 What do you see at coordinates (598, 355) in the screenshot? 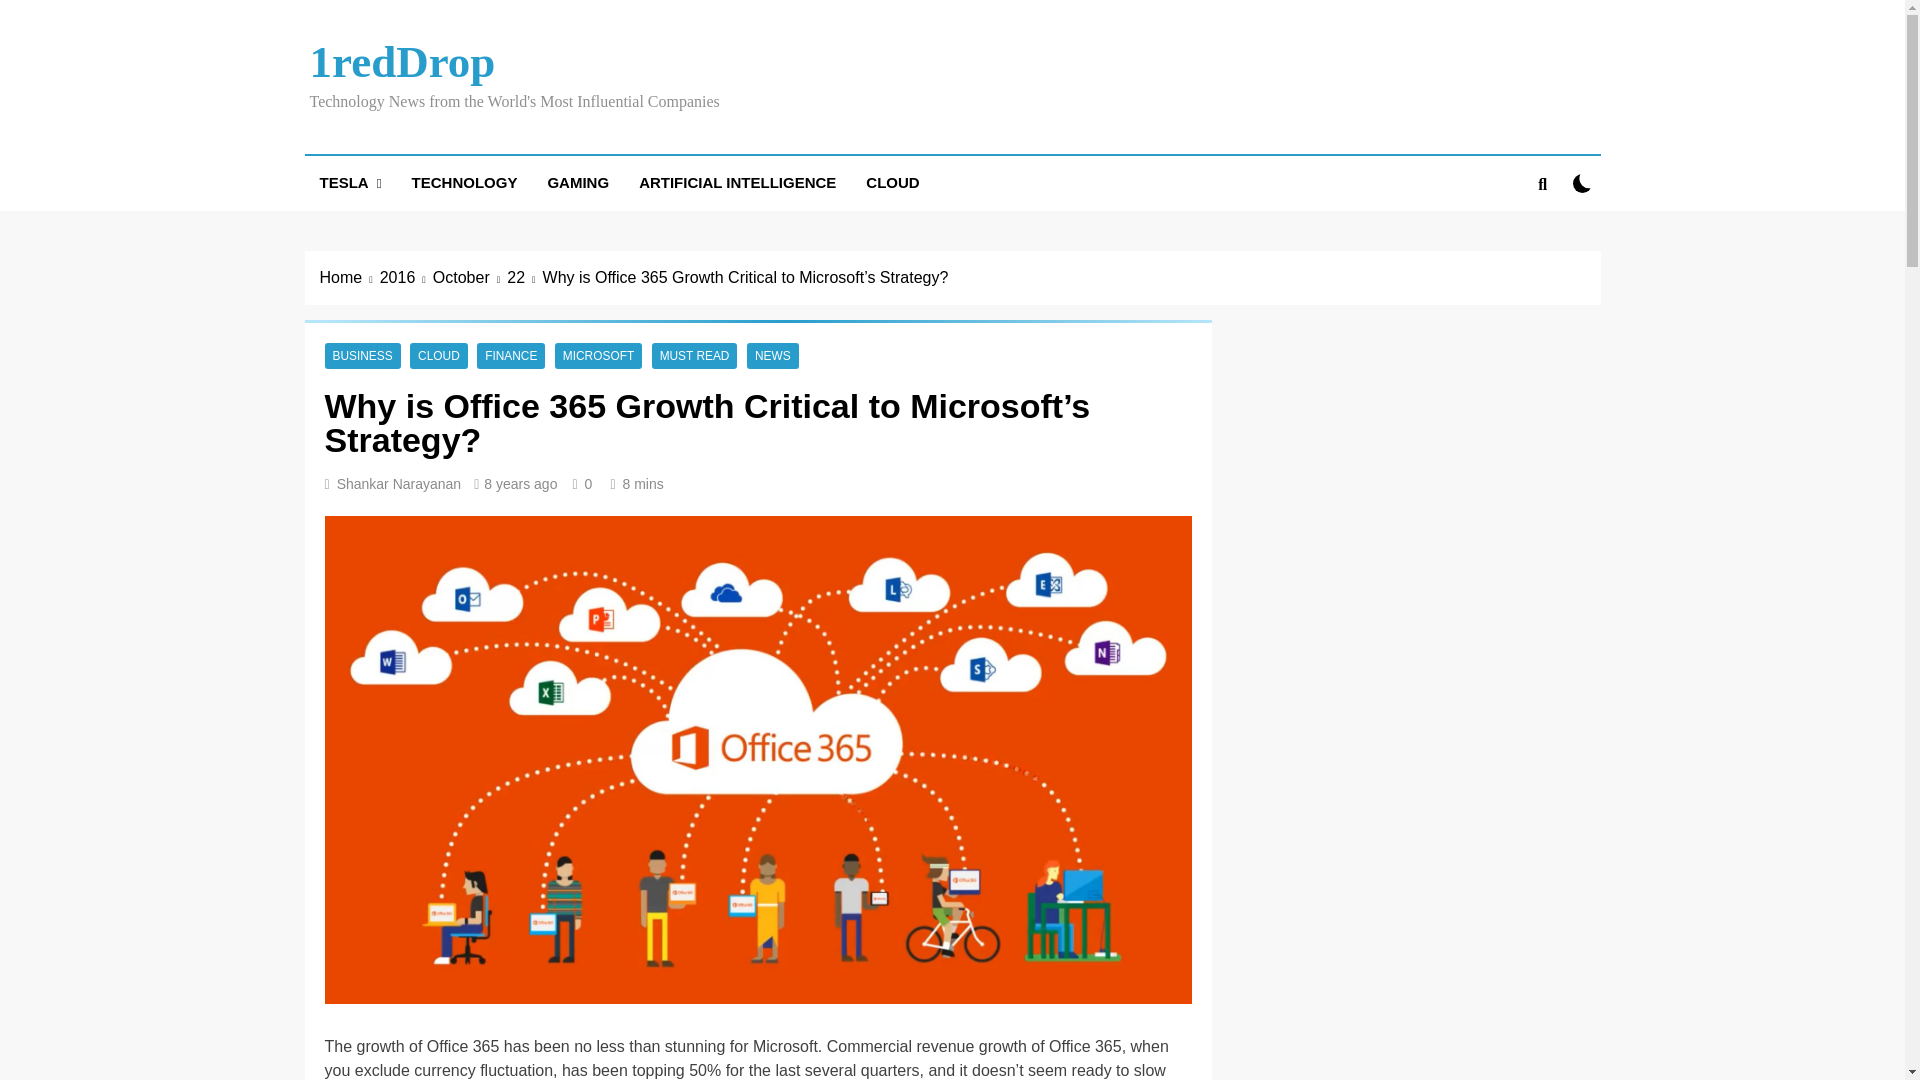
I see `MICROSOFT` at bounding box center [598, 355].